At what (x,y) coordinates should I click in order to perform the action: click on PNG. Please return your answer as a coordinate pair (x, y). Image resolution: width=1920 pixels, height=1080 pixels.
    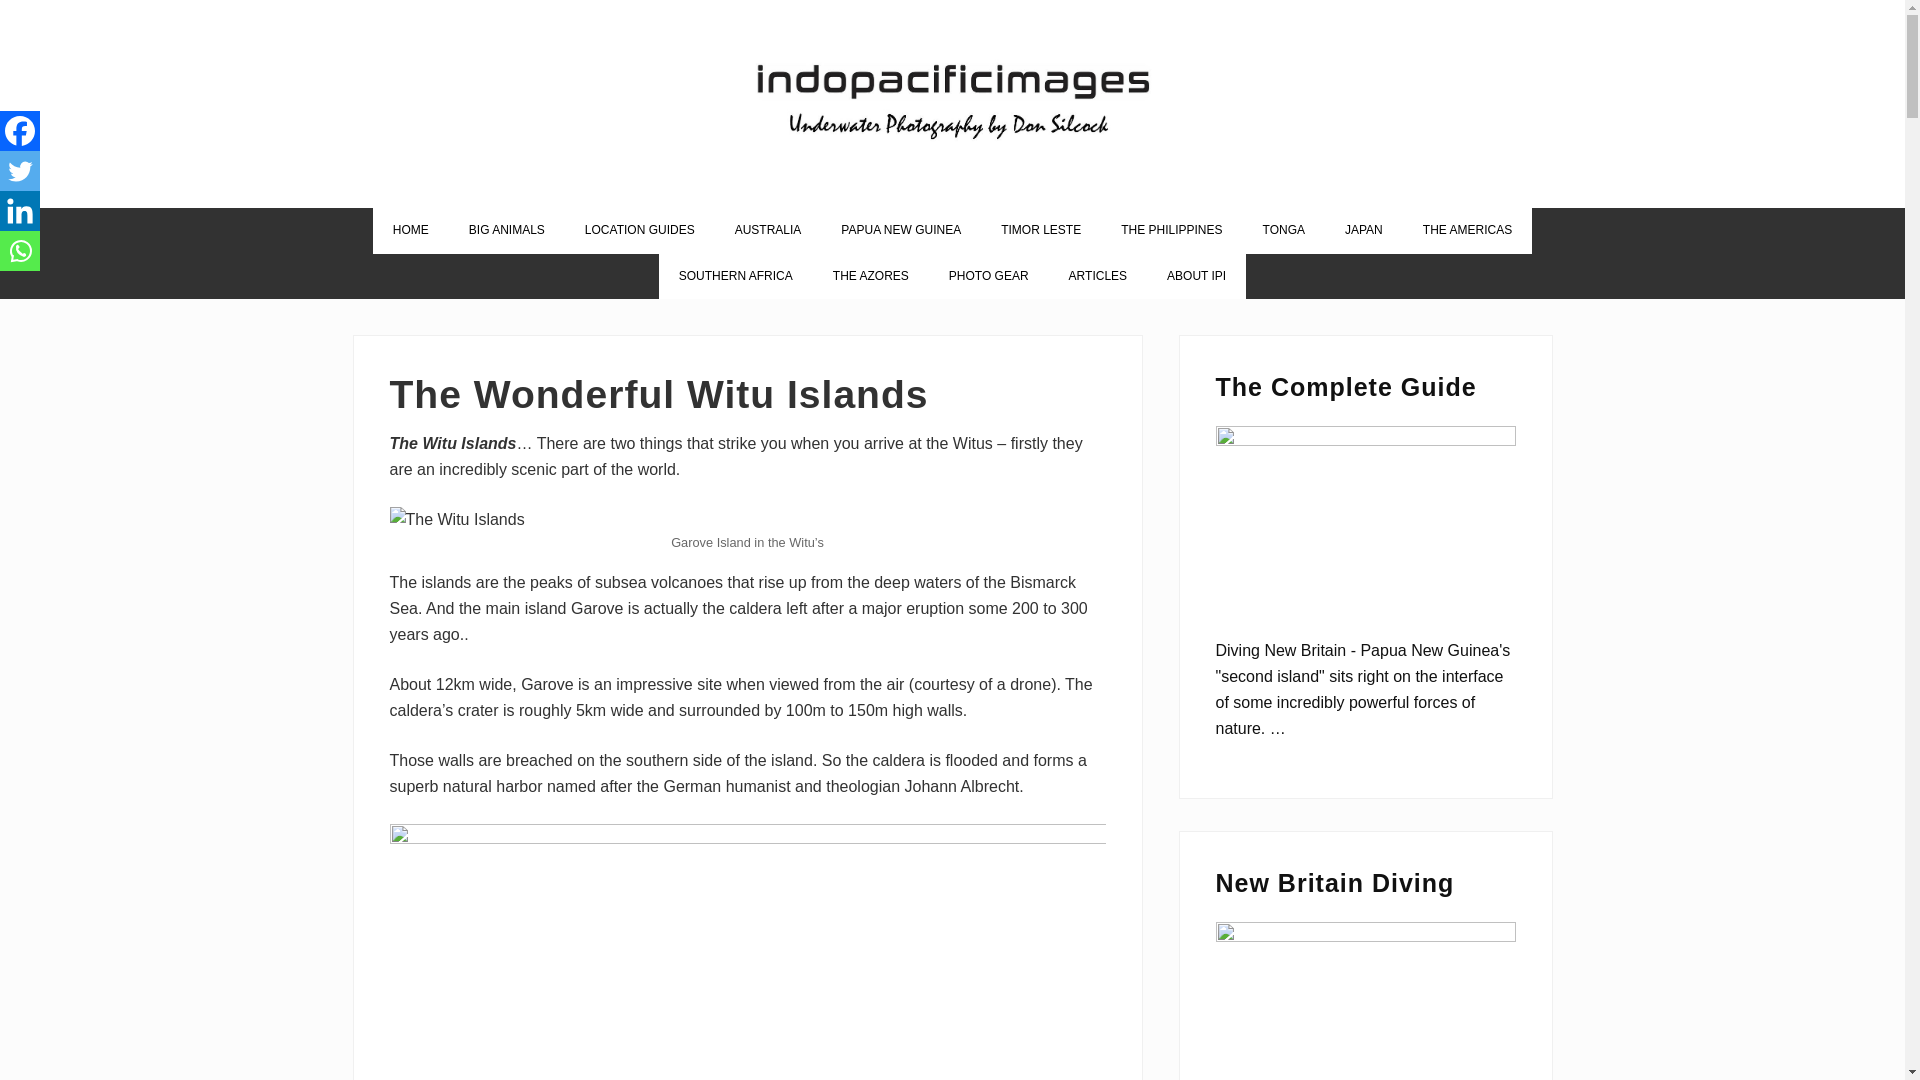
    Looking at the image, I should click on (901, 230).